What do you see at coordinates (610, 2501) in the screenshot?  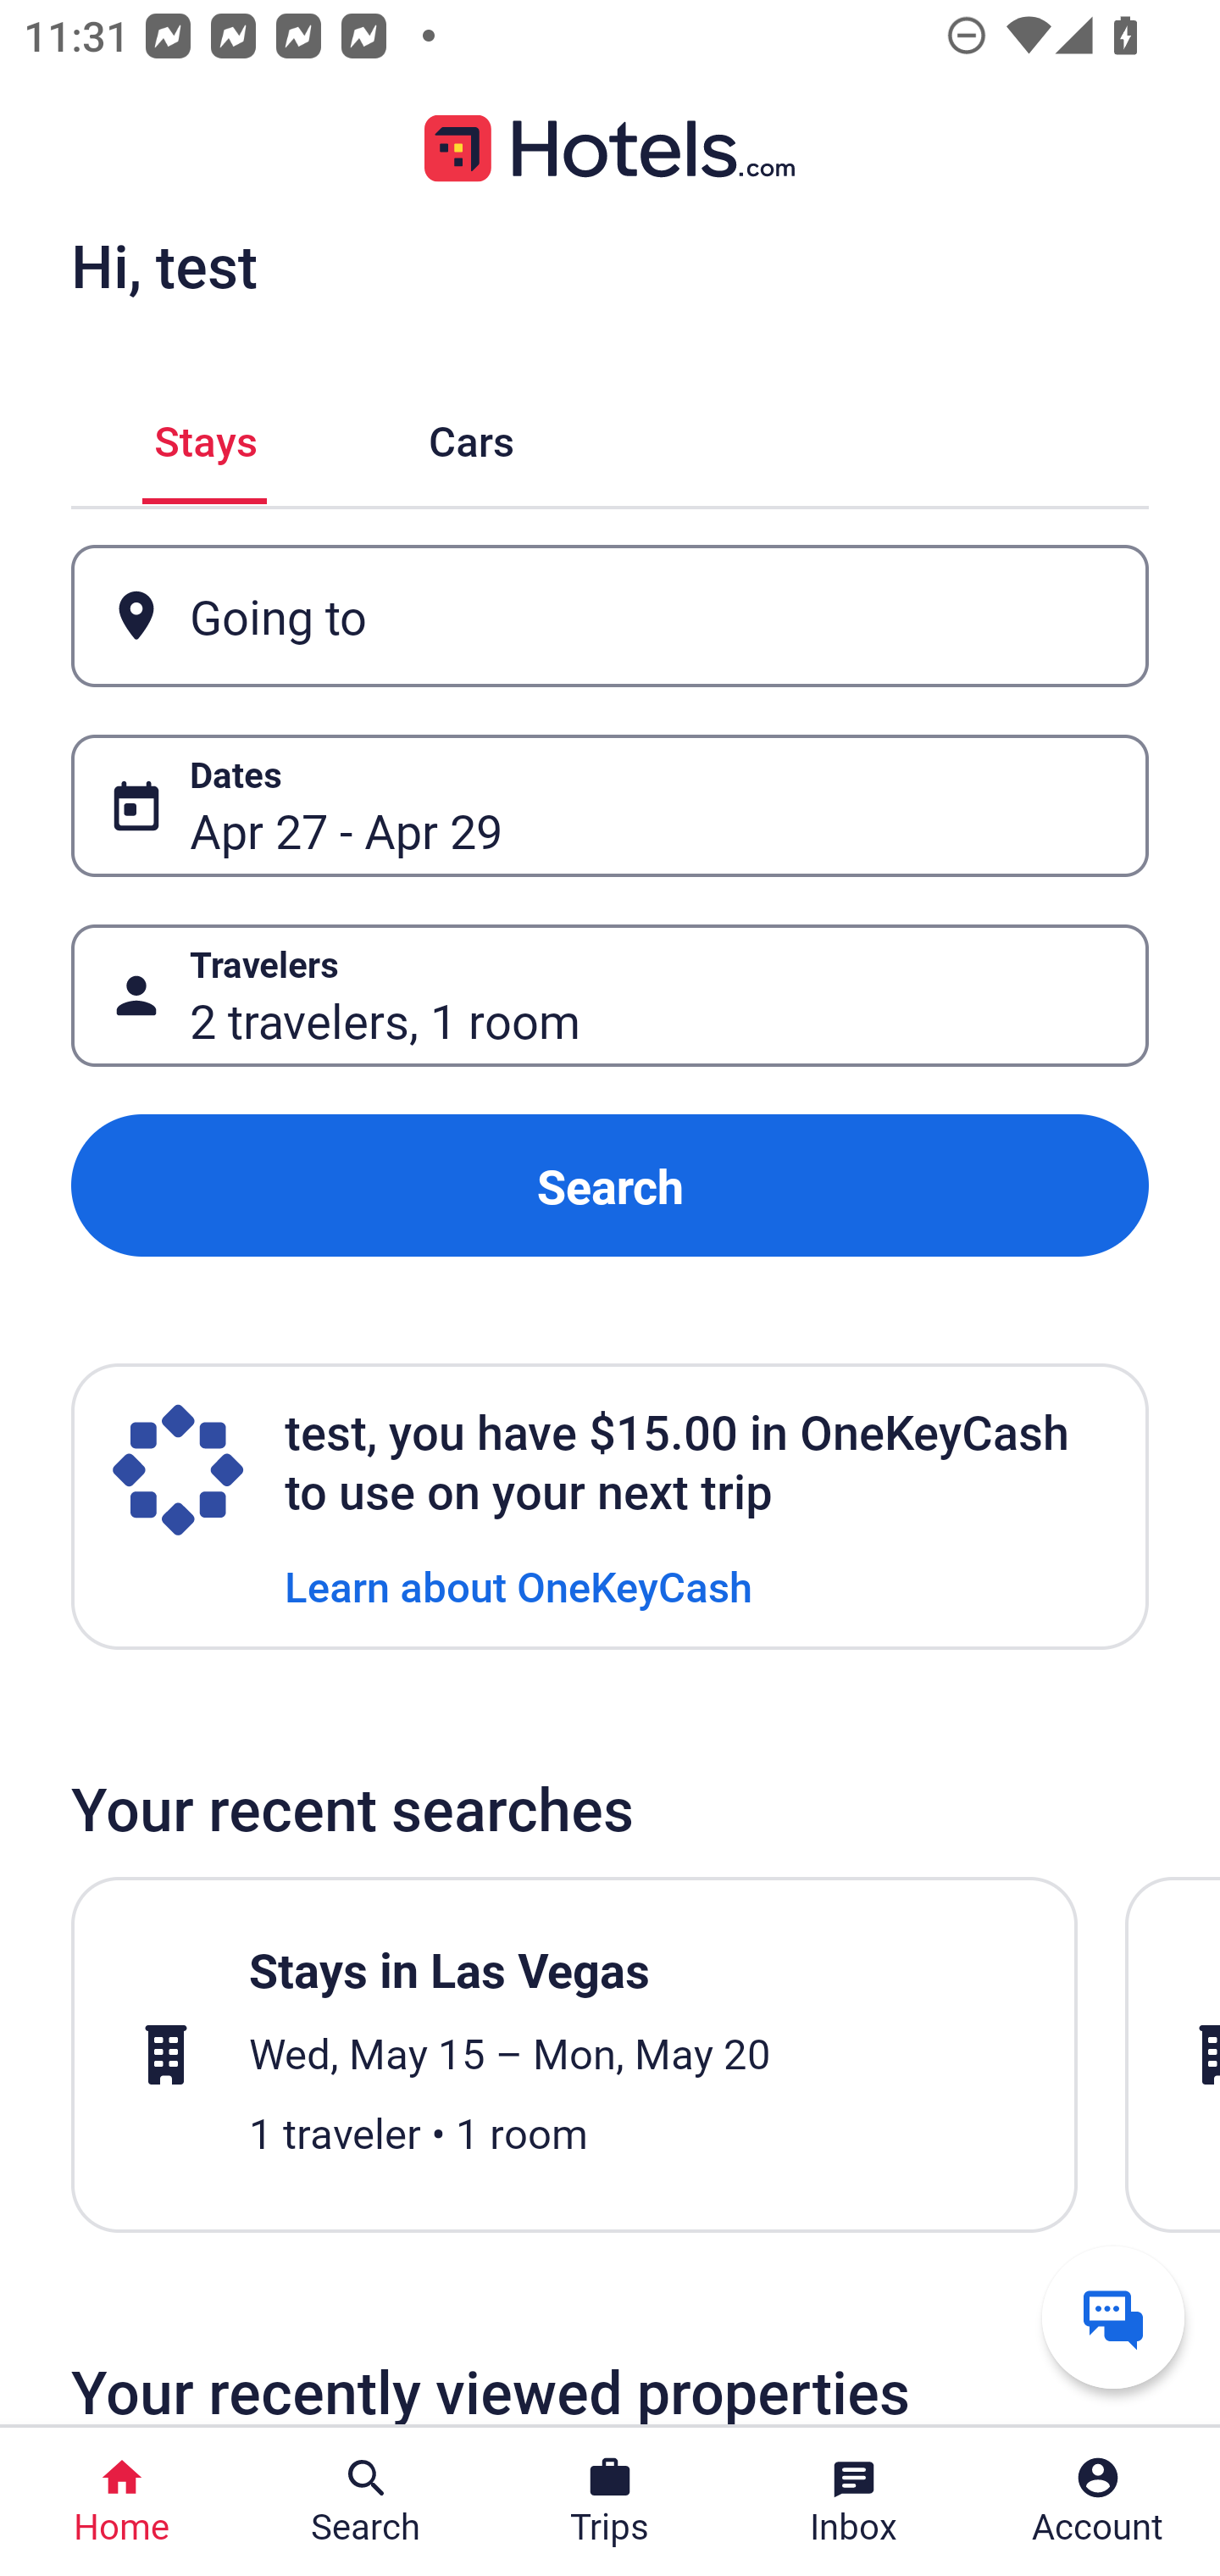 I see `Trips Trips Button` at bounding box center [610, 2501].